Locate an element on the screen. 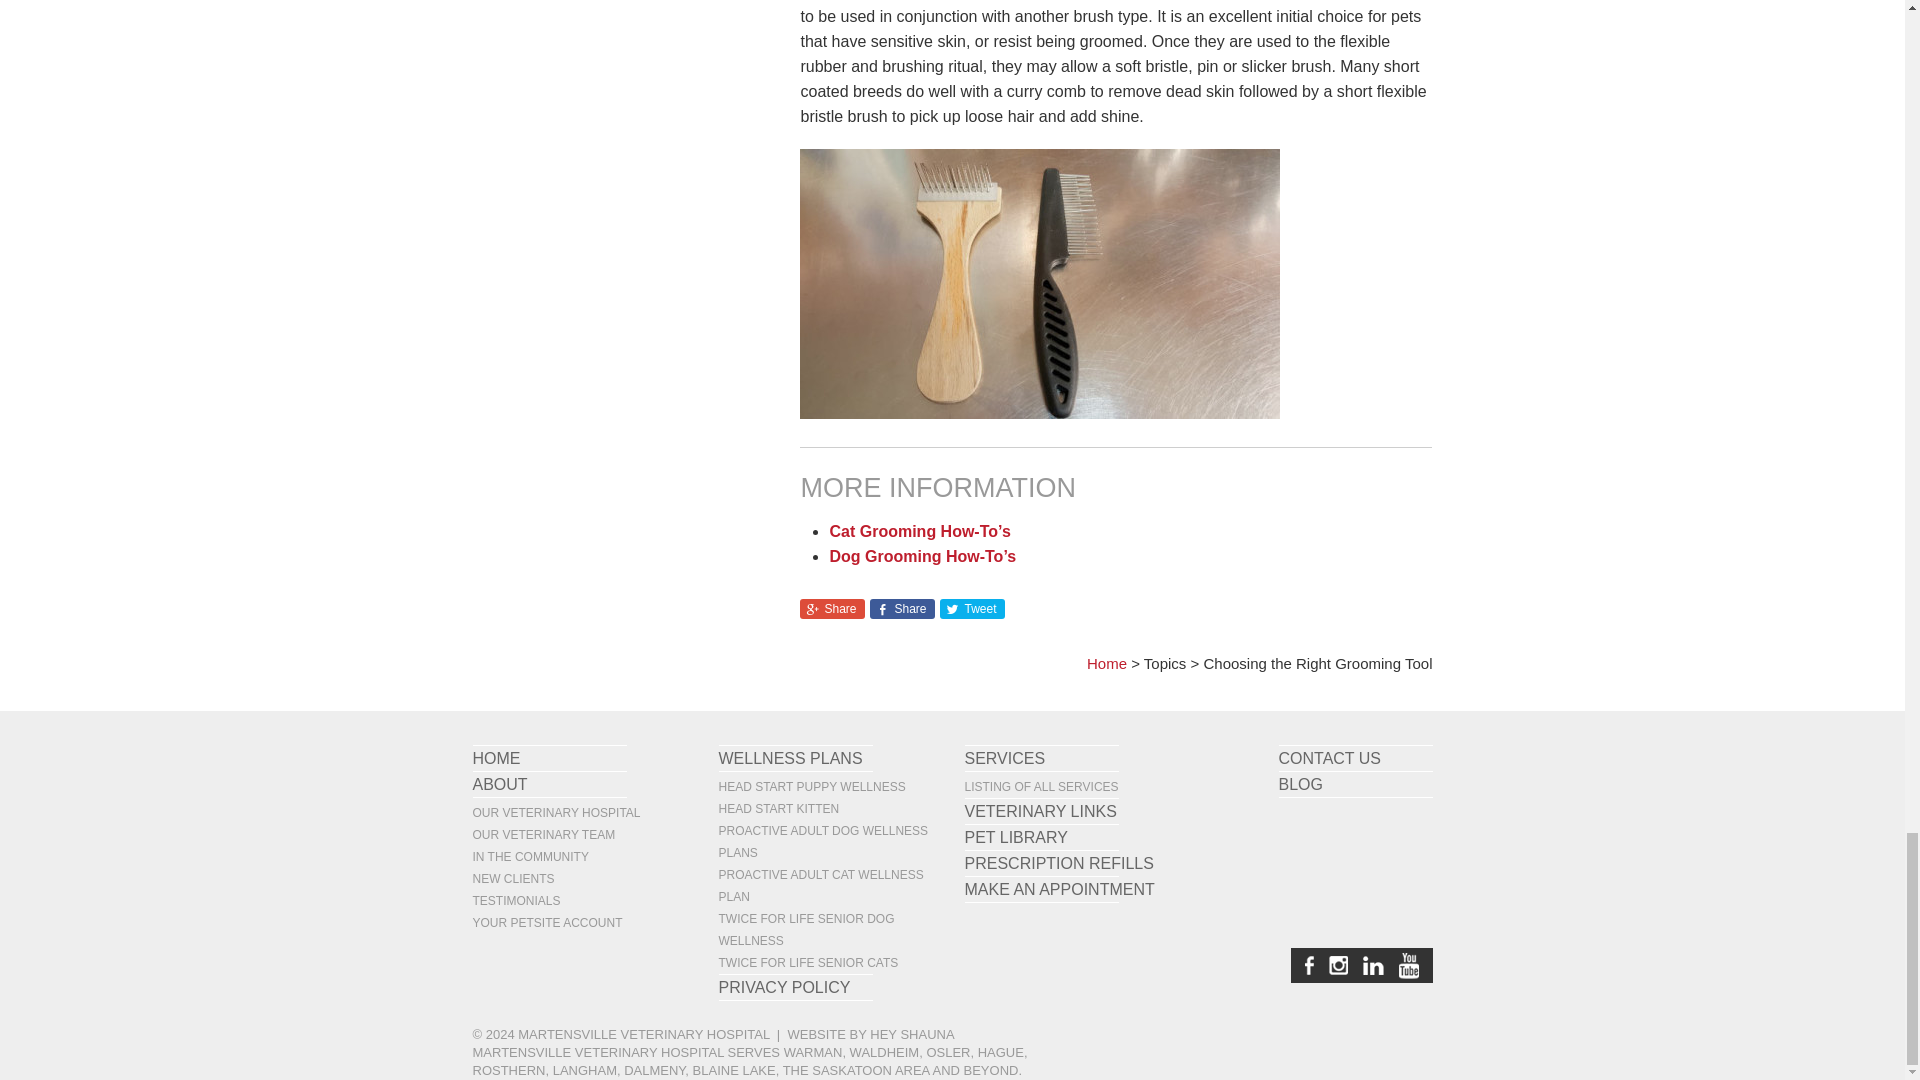  Share is located at coordinates (902, 608).